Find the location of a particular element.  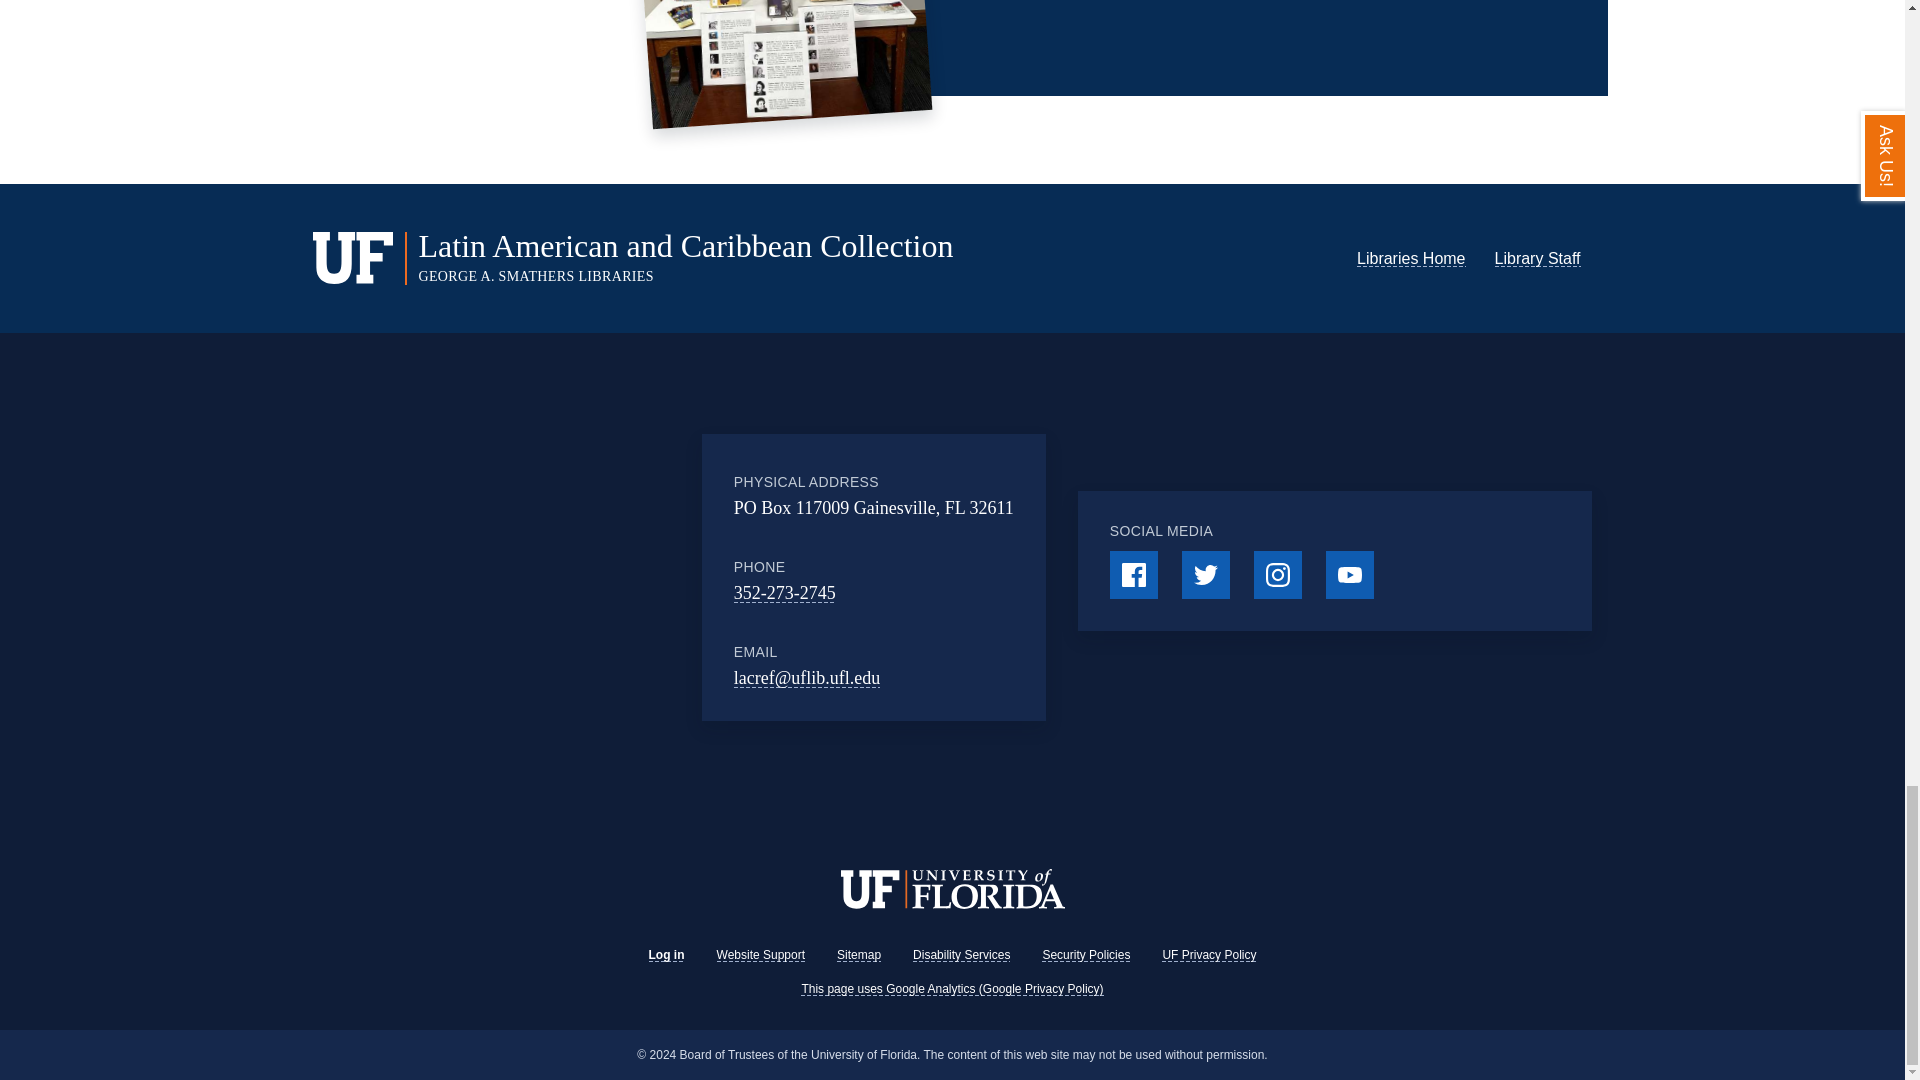

Sitemap is located at coordinates (859, 955).